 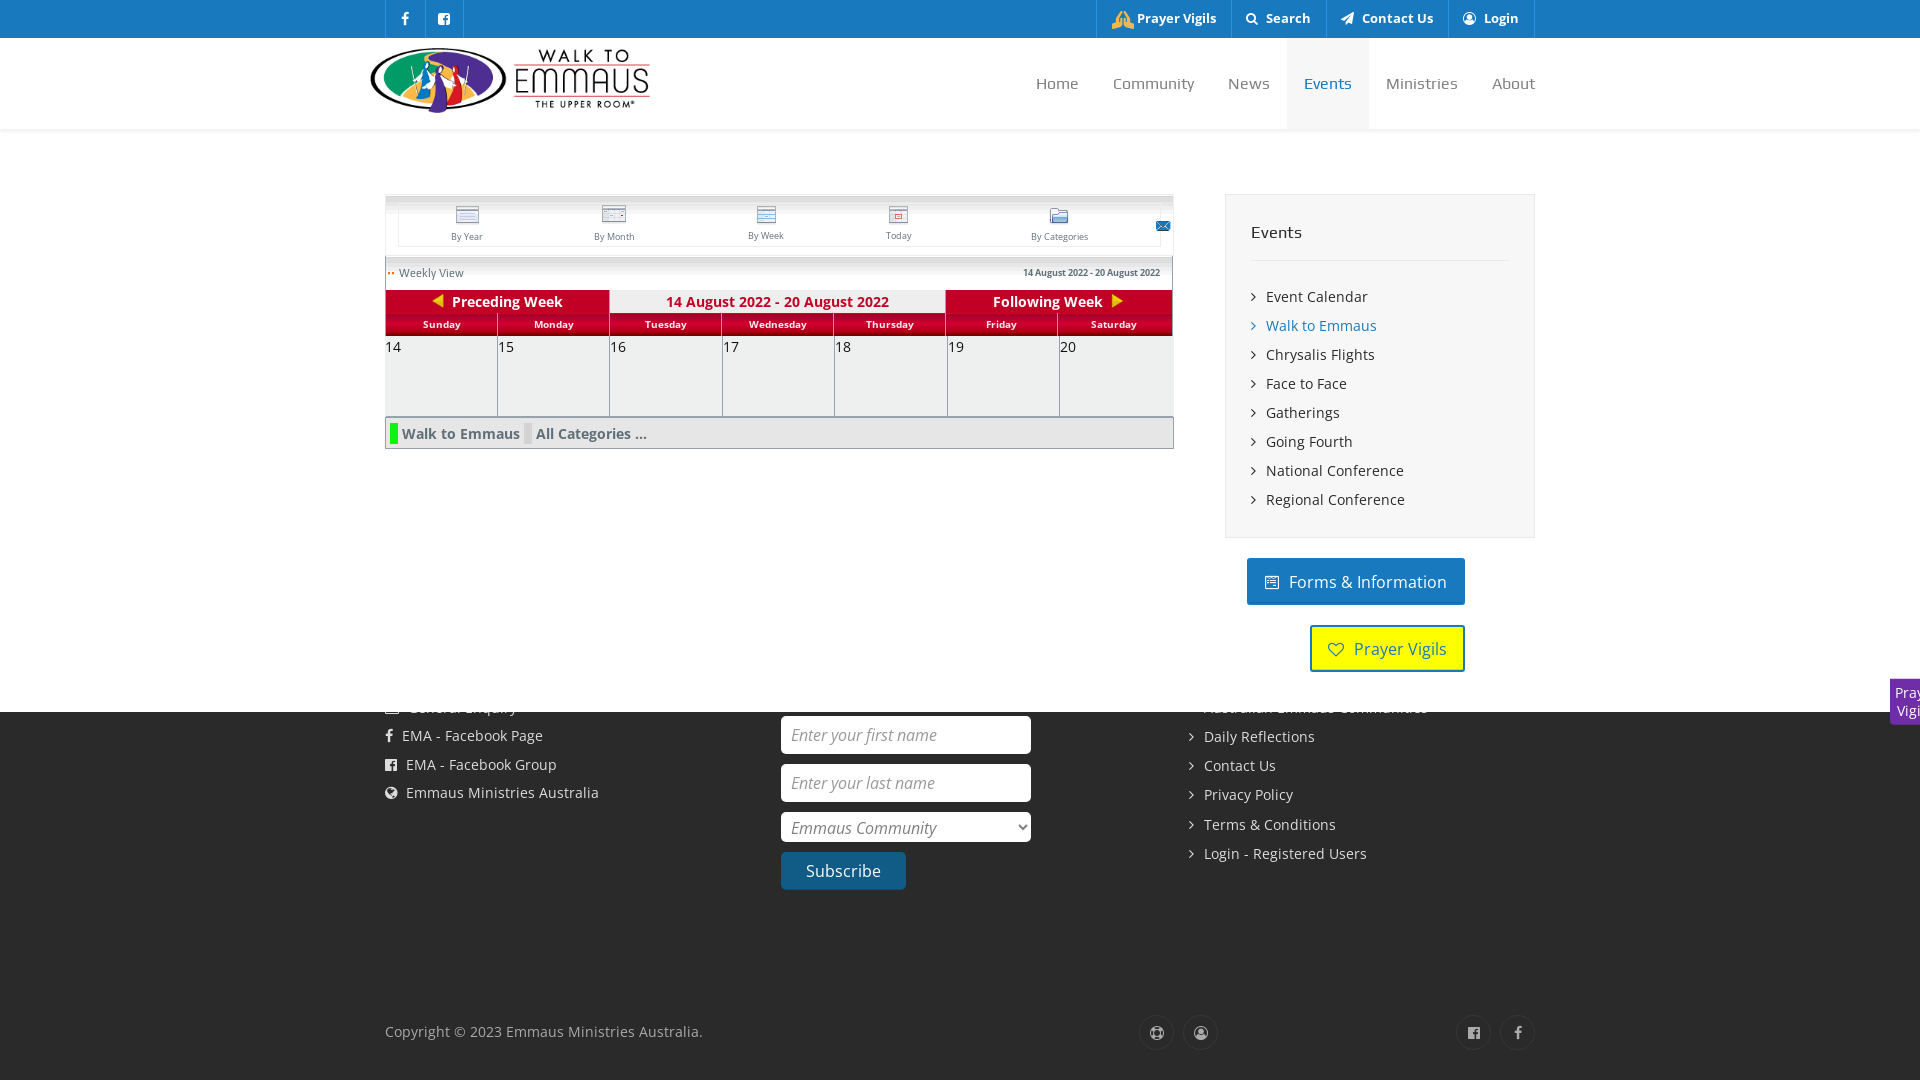 What do you see at coordinates (1278, 19) in the screenshot?
I see `Search` at bounding box center [1278, 19].